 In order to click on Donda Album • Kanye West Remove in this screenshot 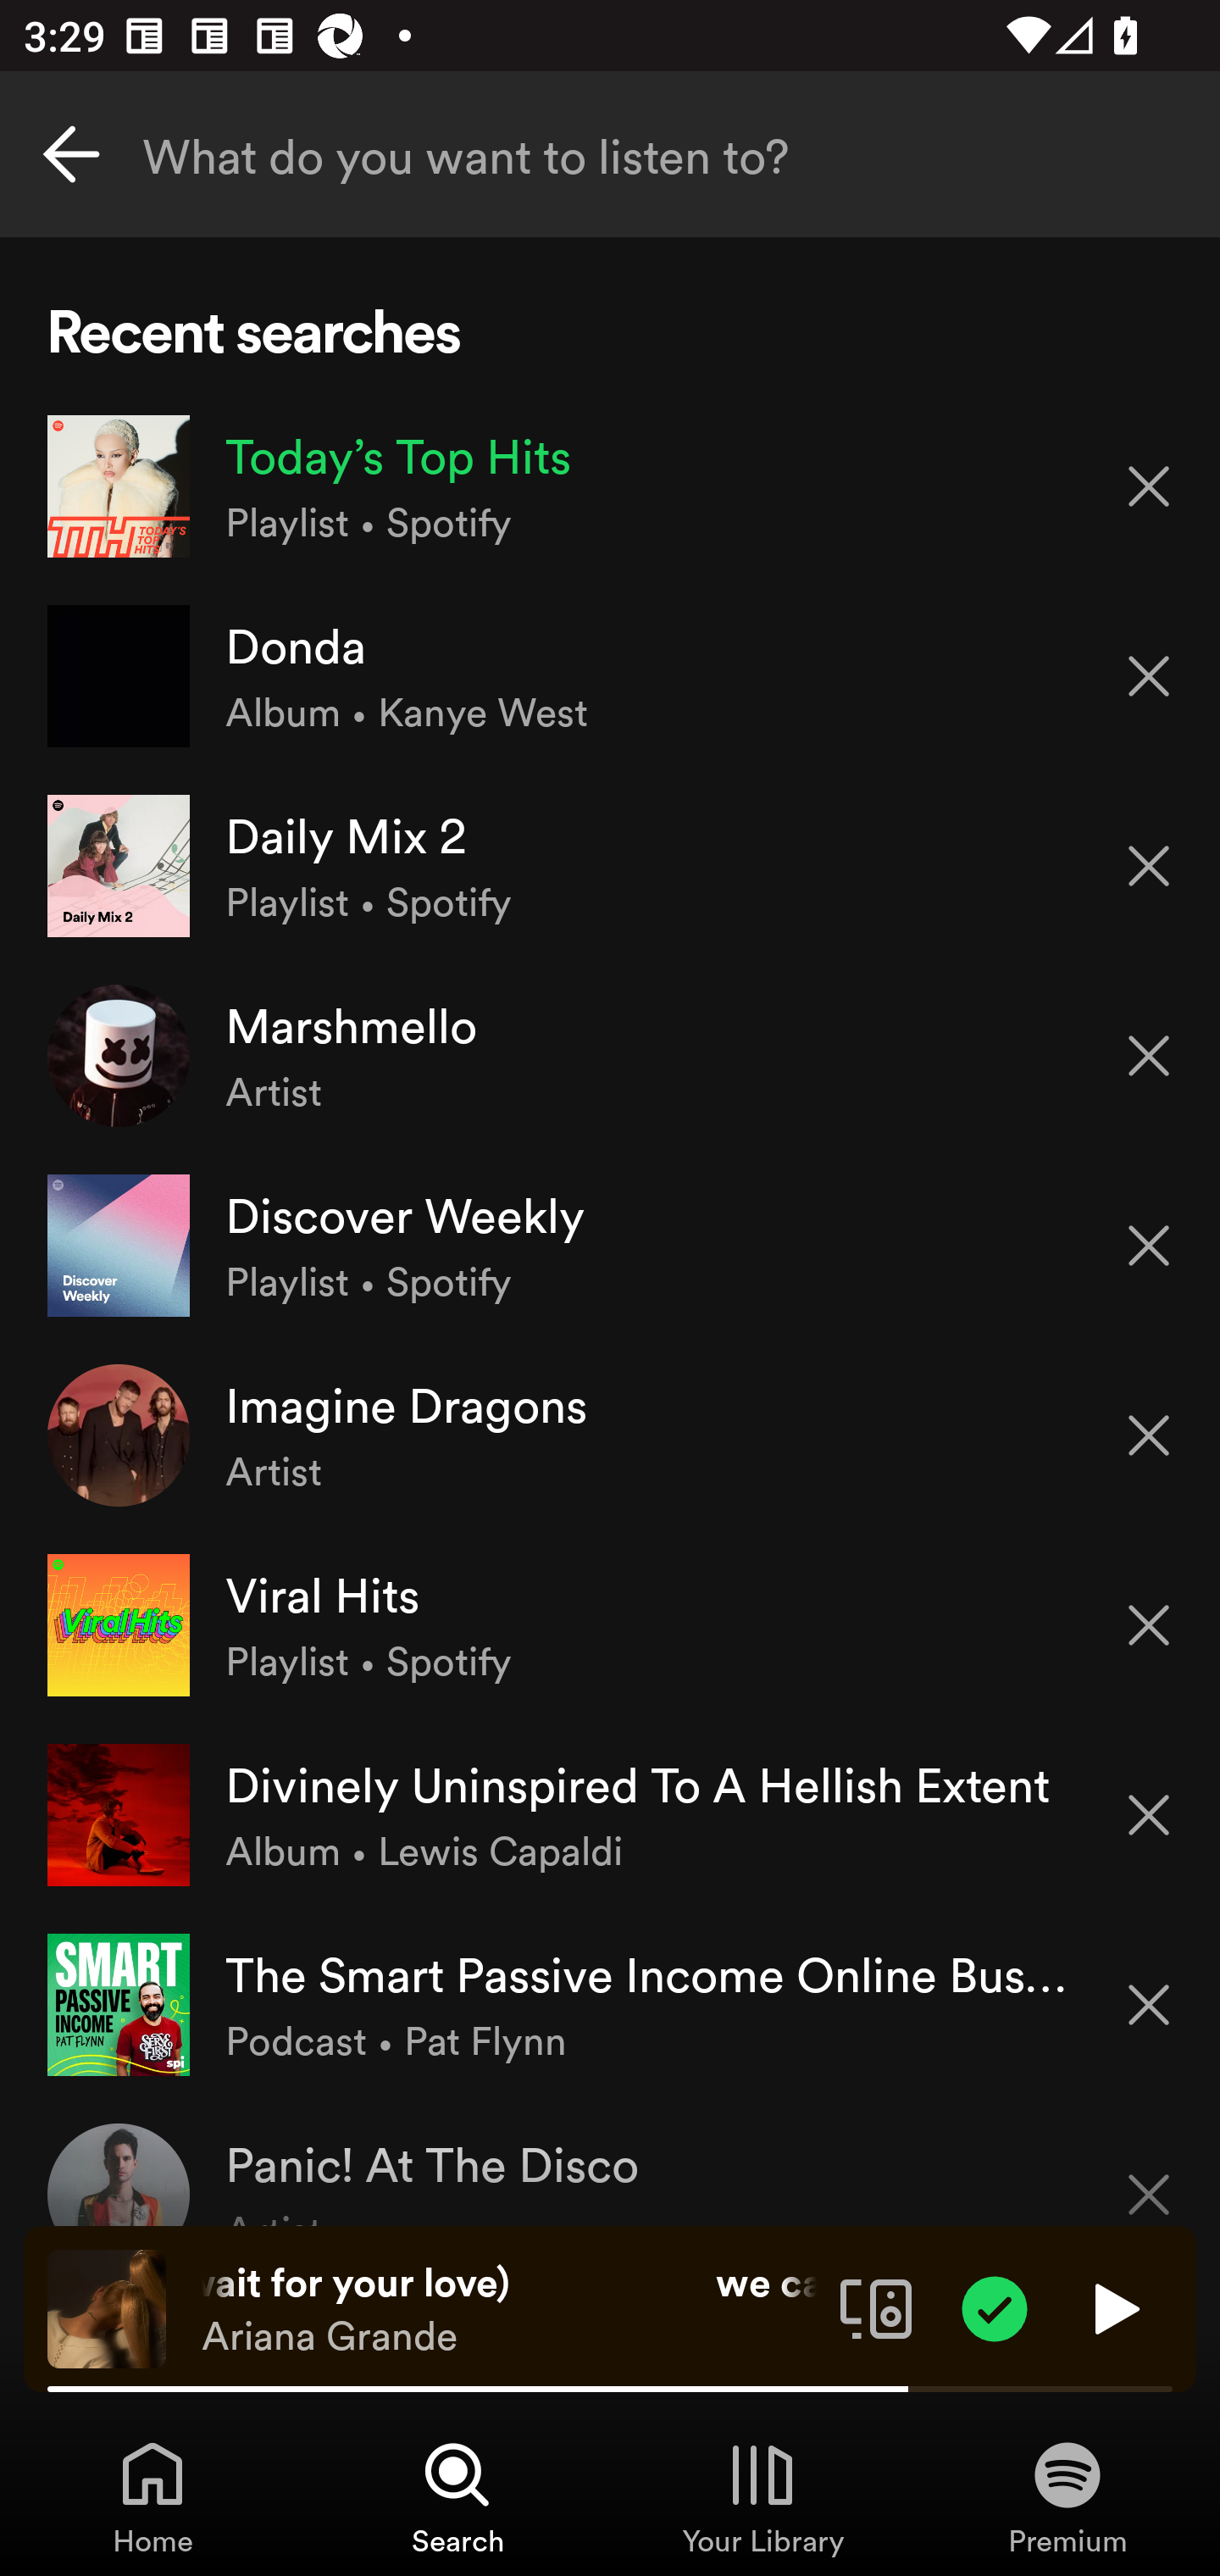, I will do `click(610, 676)`.